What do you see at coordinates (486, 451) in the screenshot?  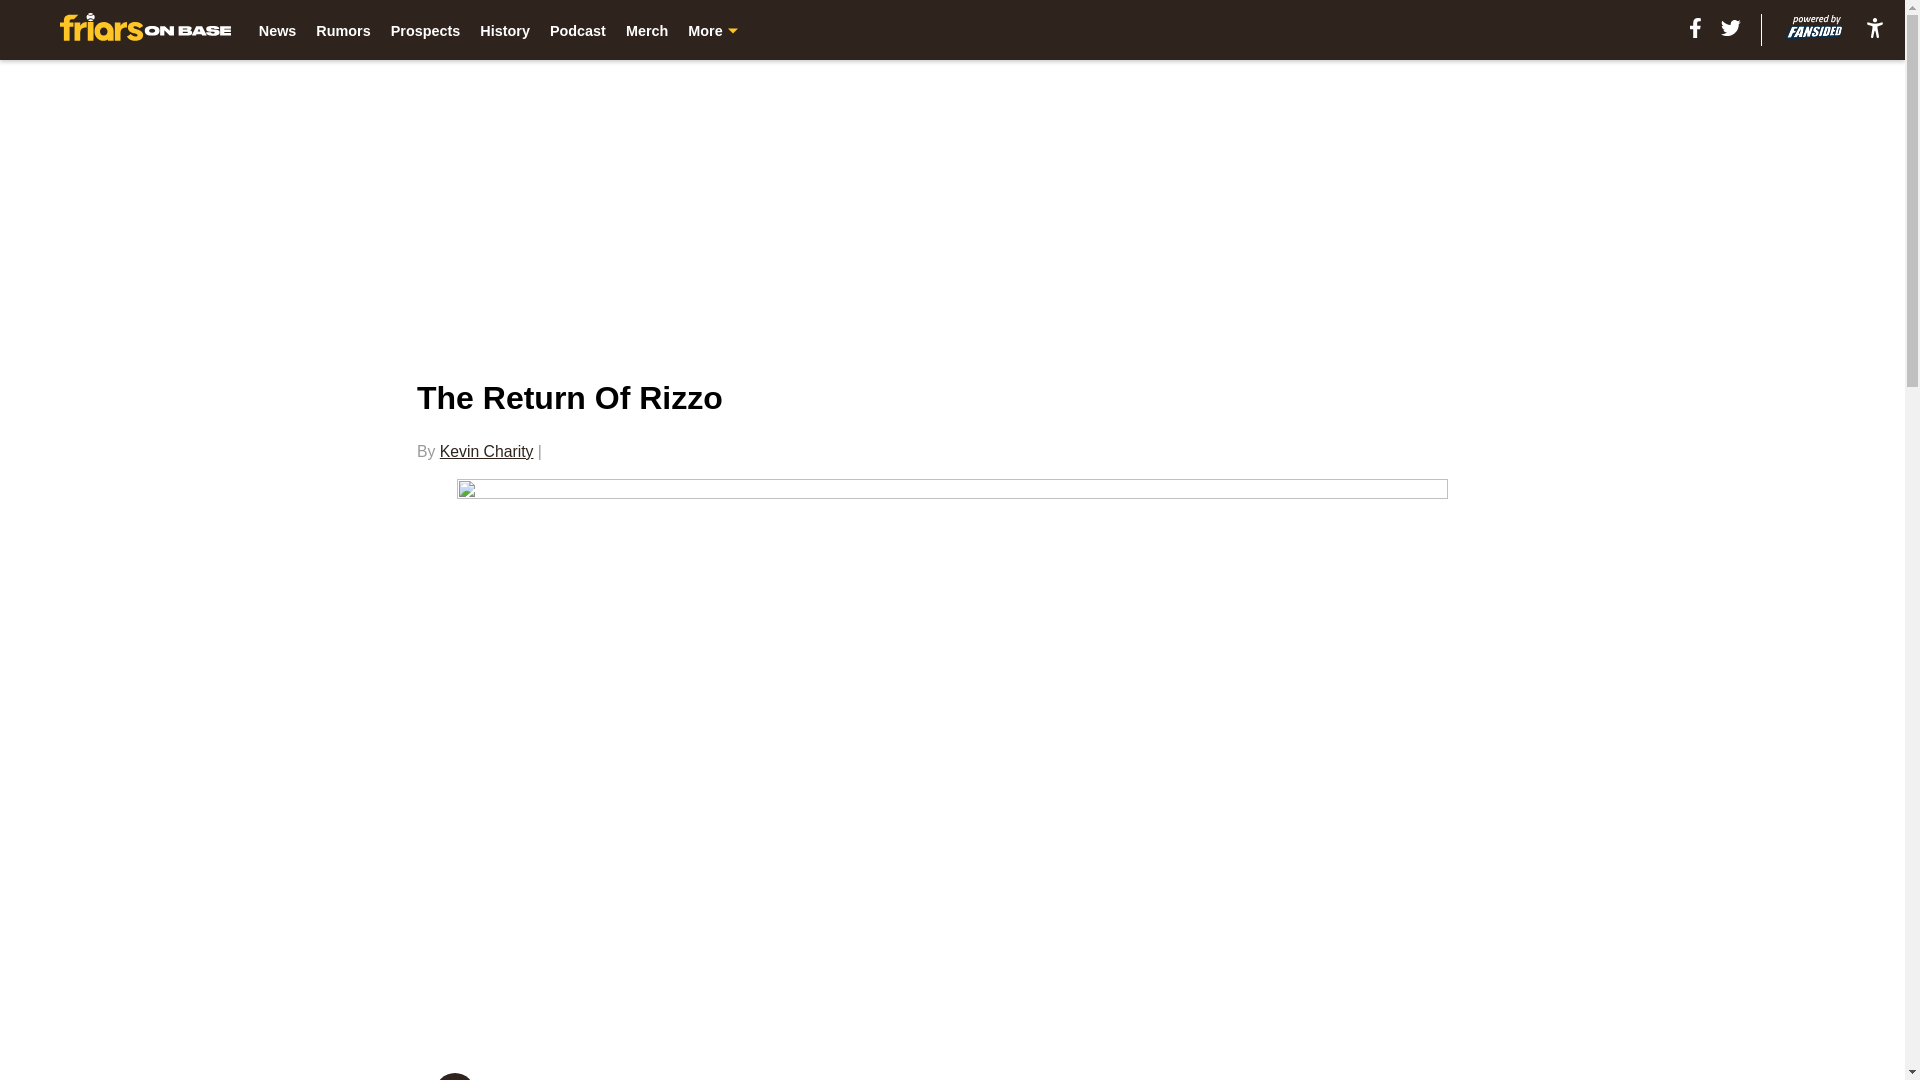 I see `Kevin Charity` at bounding box center [486, 451].